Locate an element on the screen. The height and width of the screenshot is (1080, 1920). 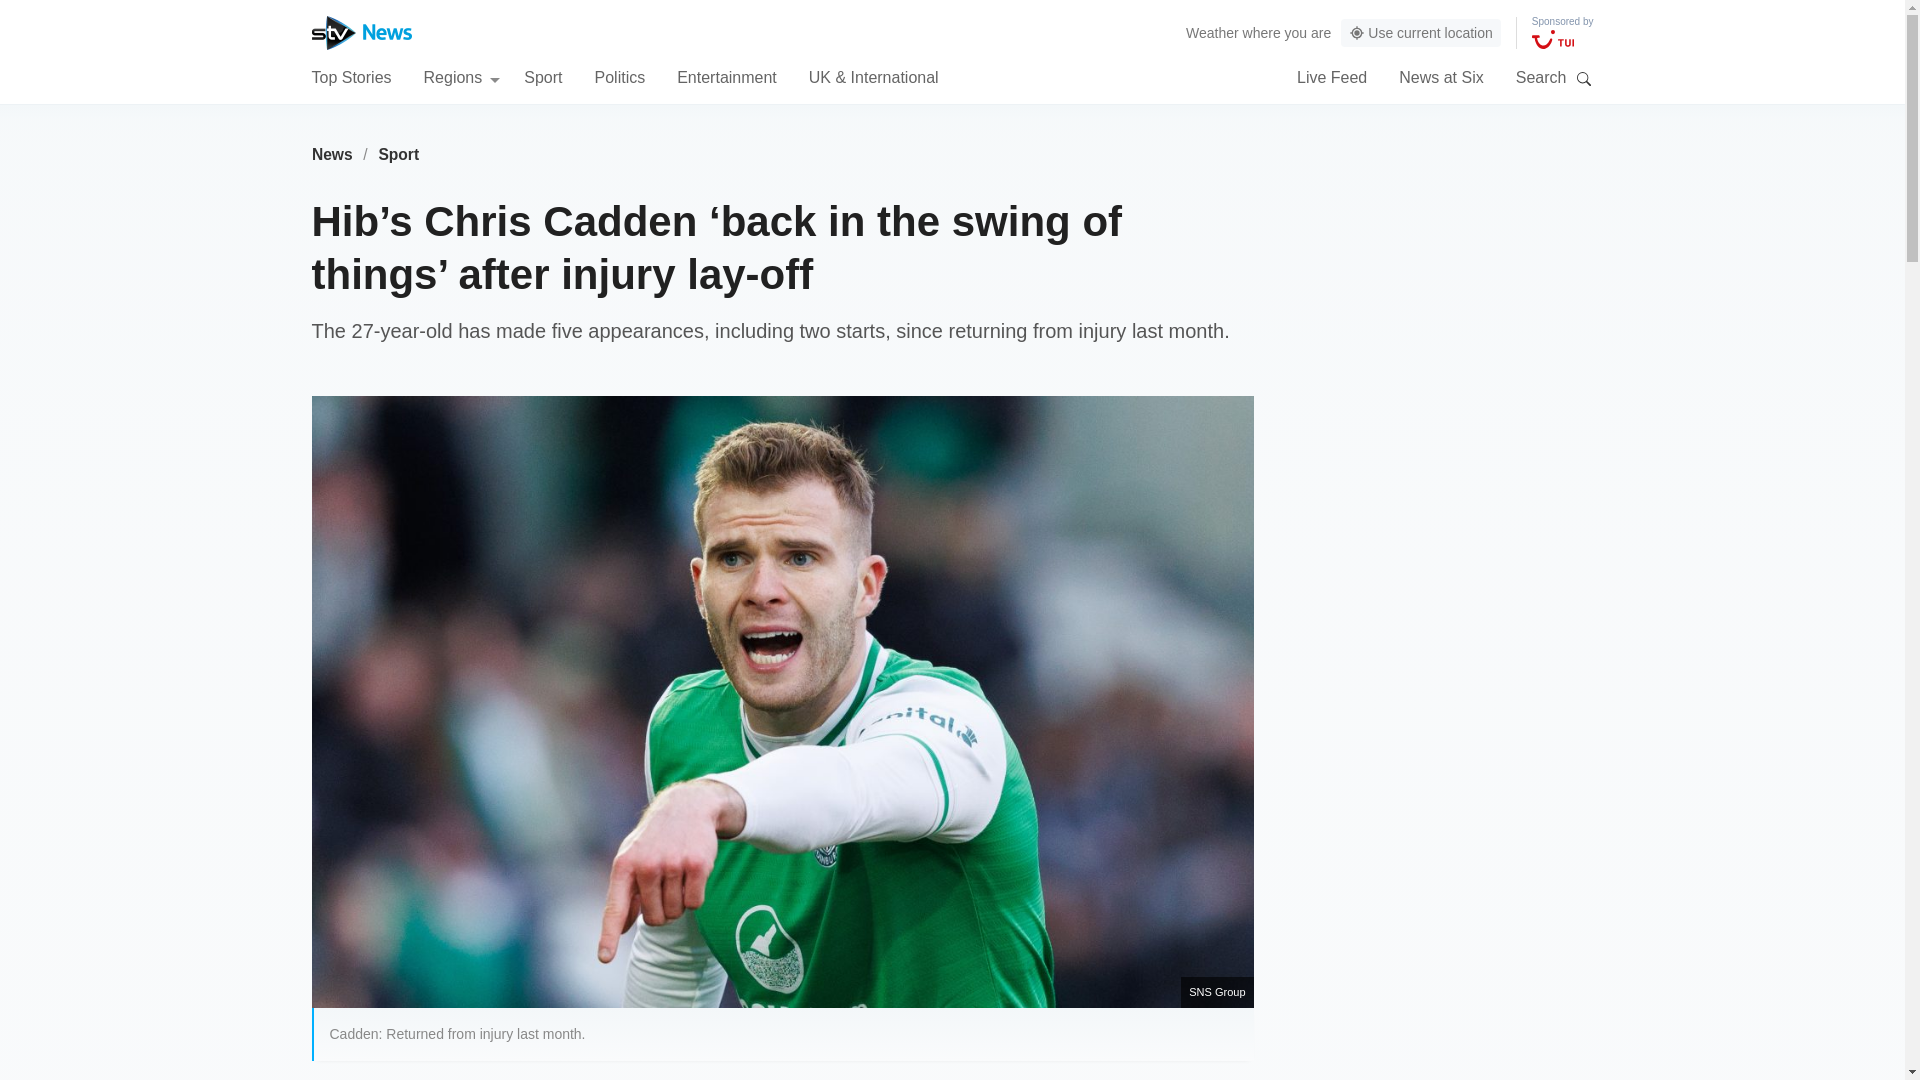
Sport is located at coordinates (399, 154).